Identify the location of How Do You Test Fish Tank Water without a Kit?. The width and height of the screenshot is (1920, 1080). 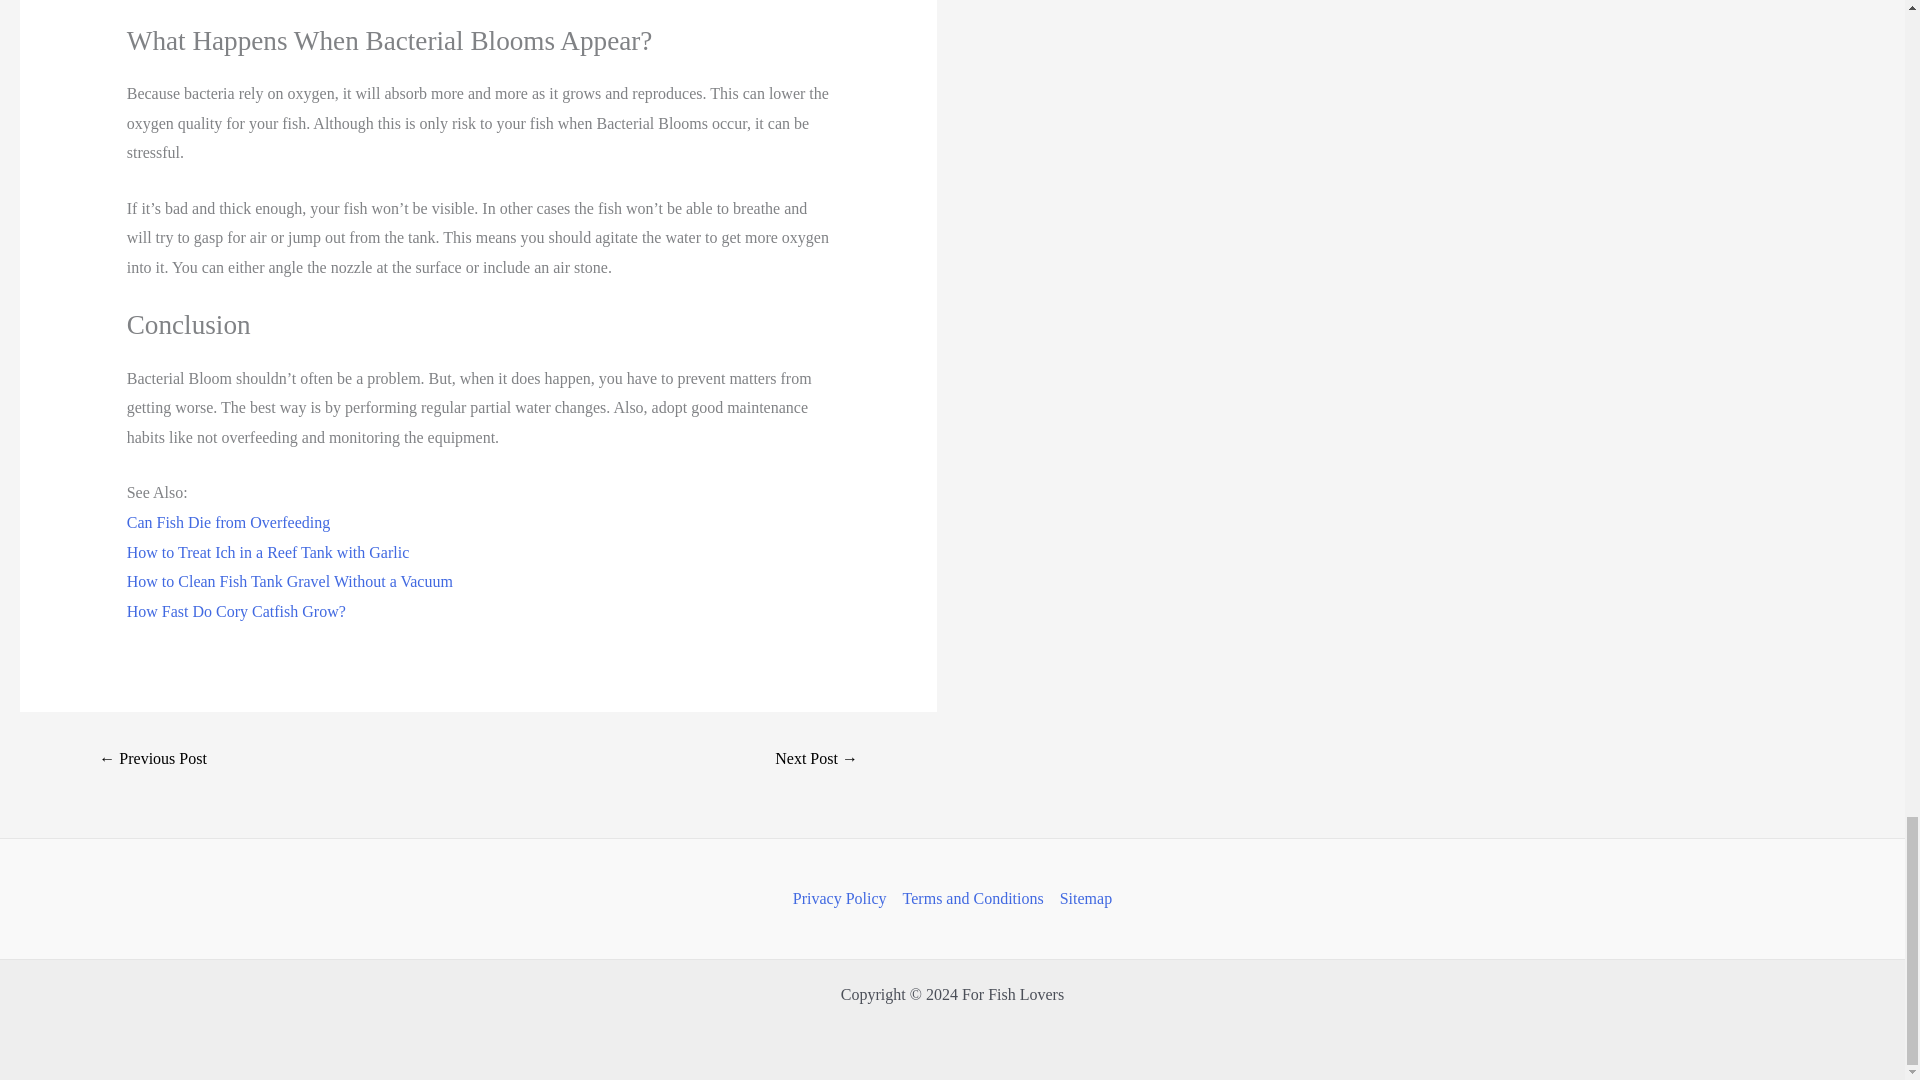
(152, 758).